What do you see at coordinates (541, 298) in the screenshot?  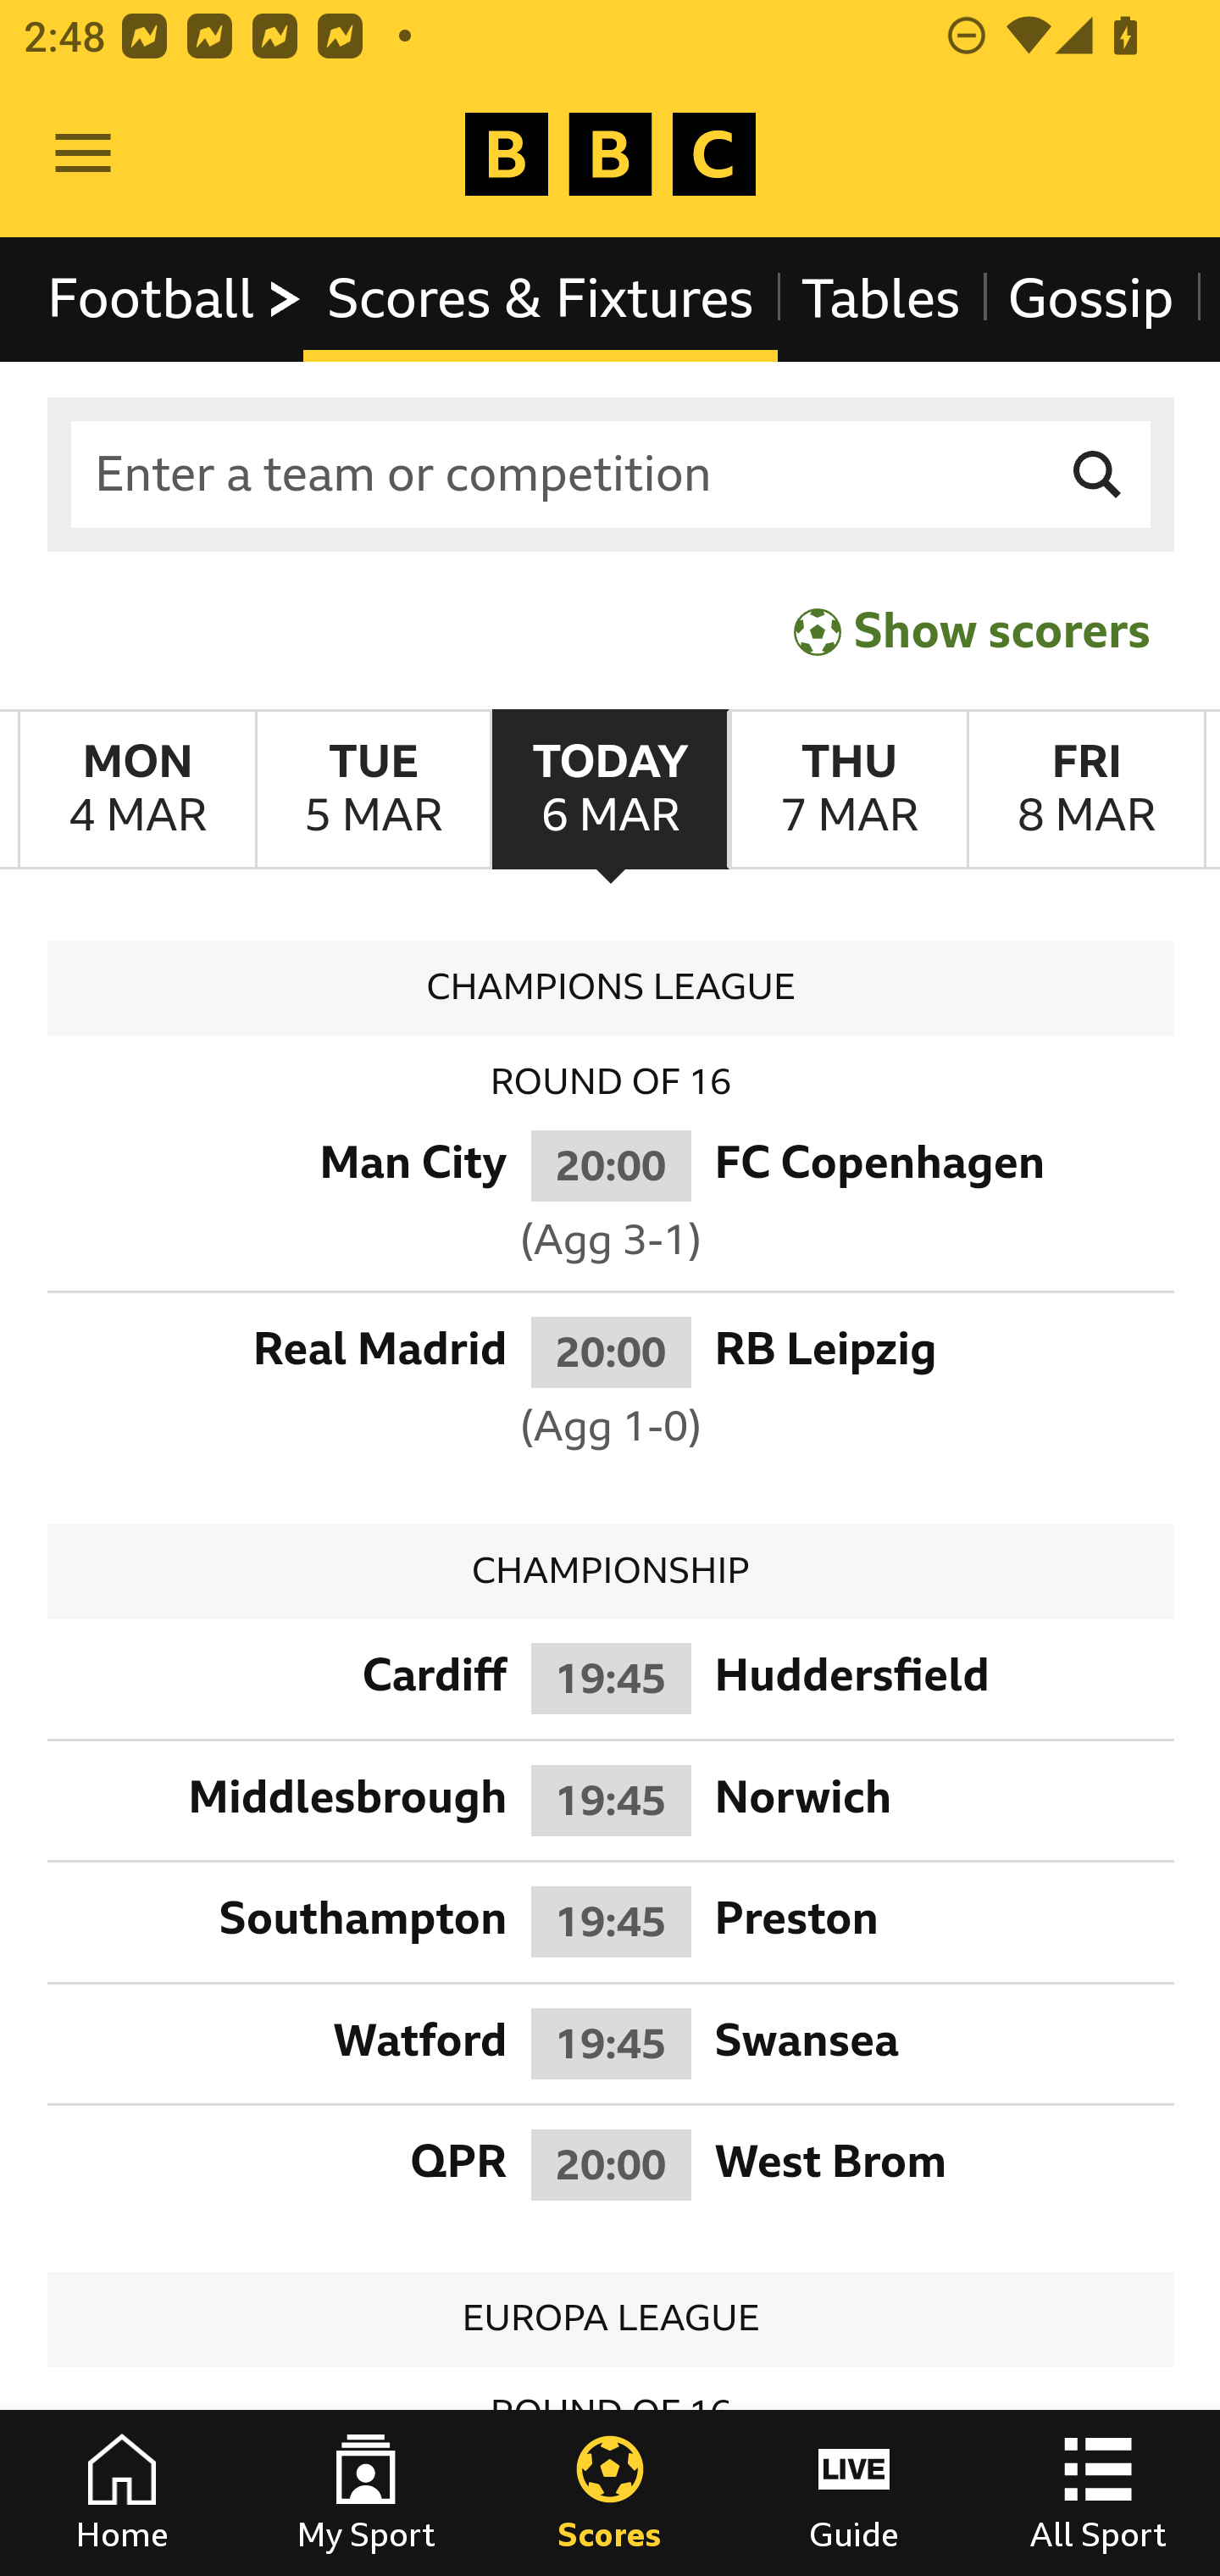 I see `Scores & Fixtures` at bounding box center [541, 298].